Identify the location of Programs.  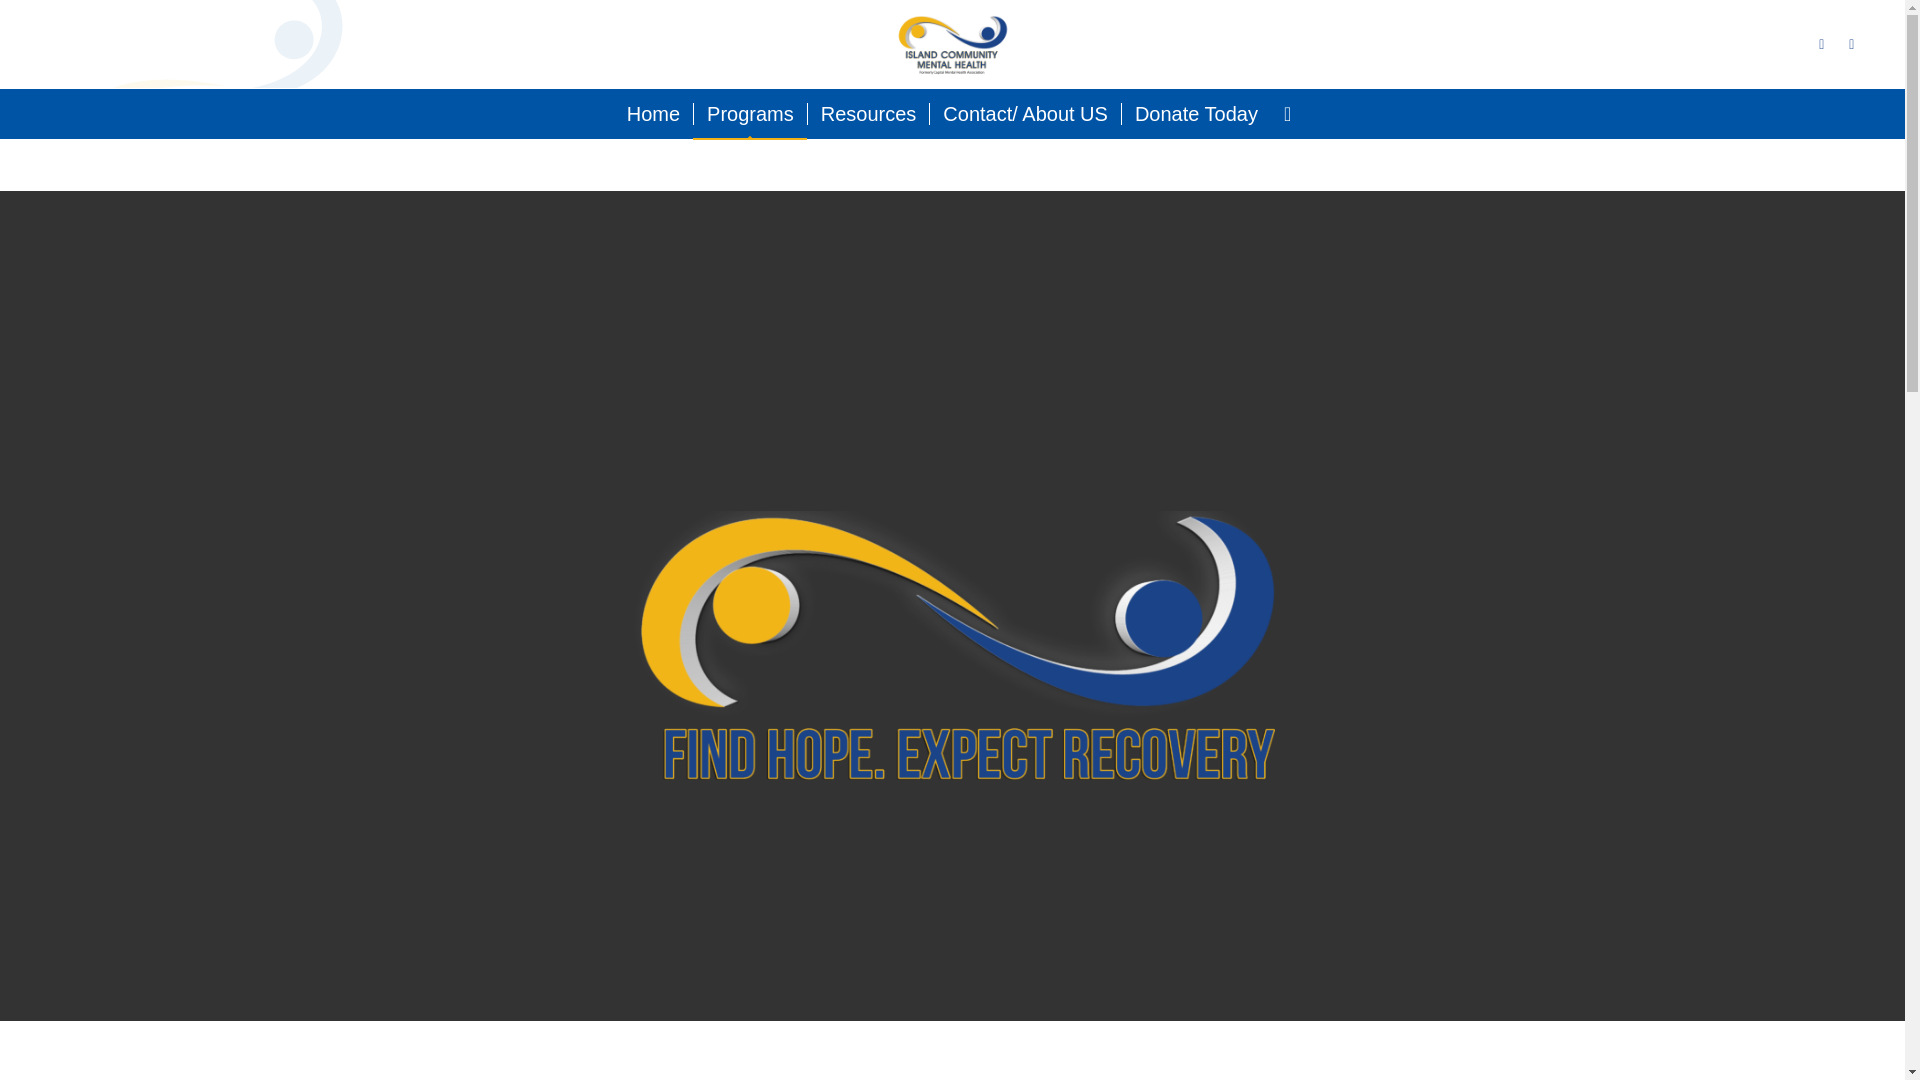
(750, 114).